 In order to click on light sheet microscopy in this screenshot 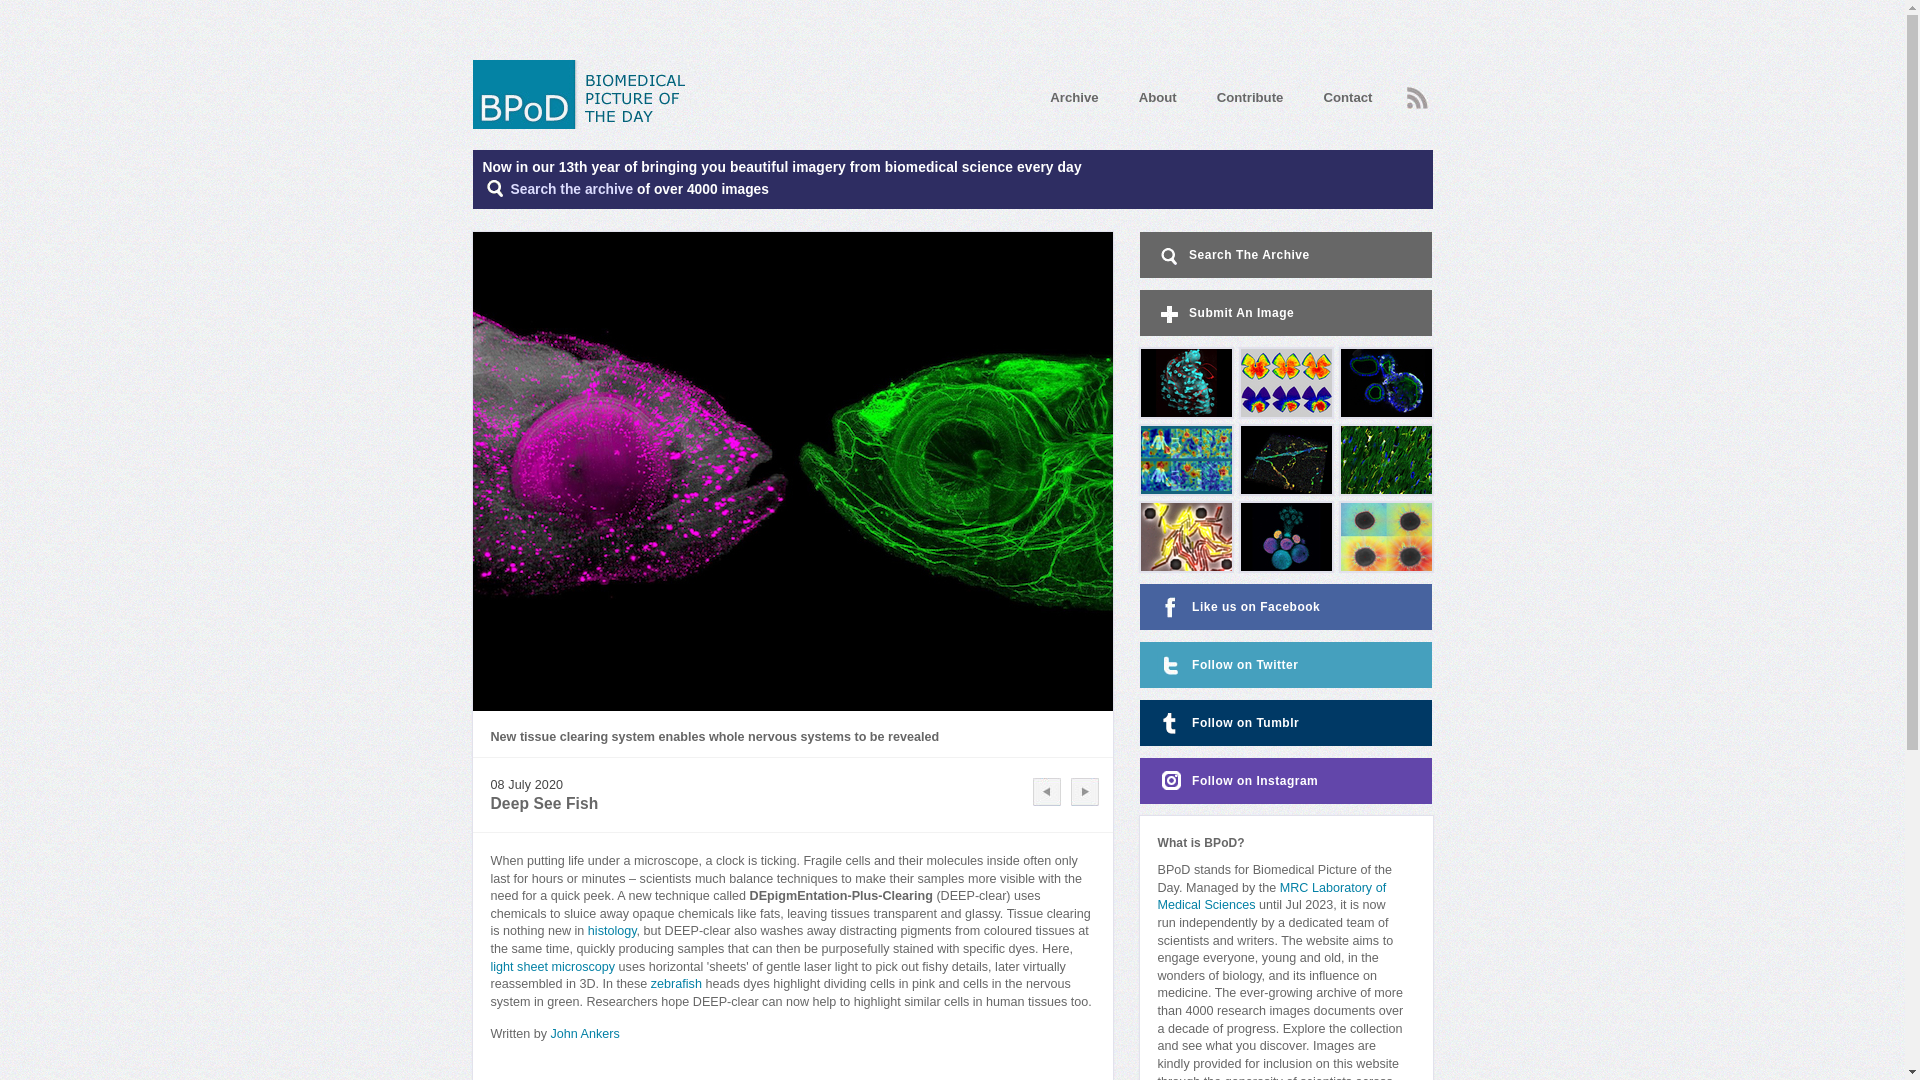, I will do `click(552, 967)`.